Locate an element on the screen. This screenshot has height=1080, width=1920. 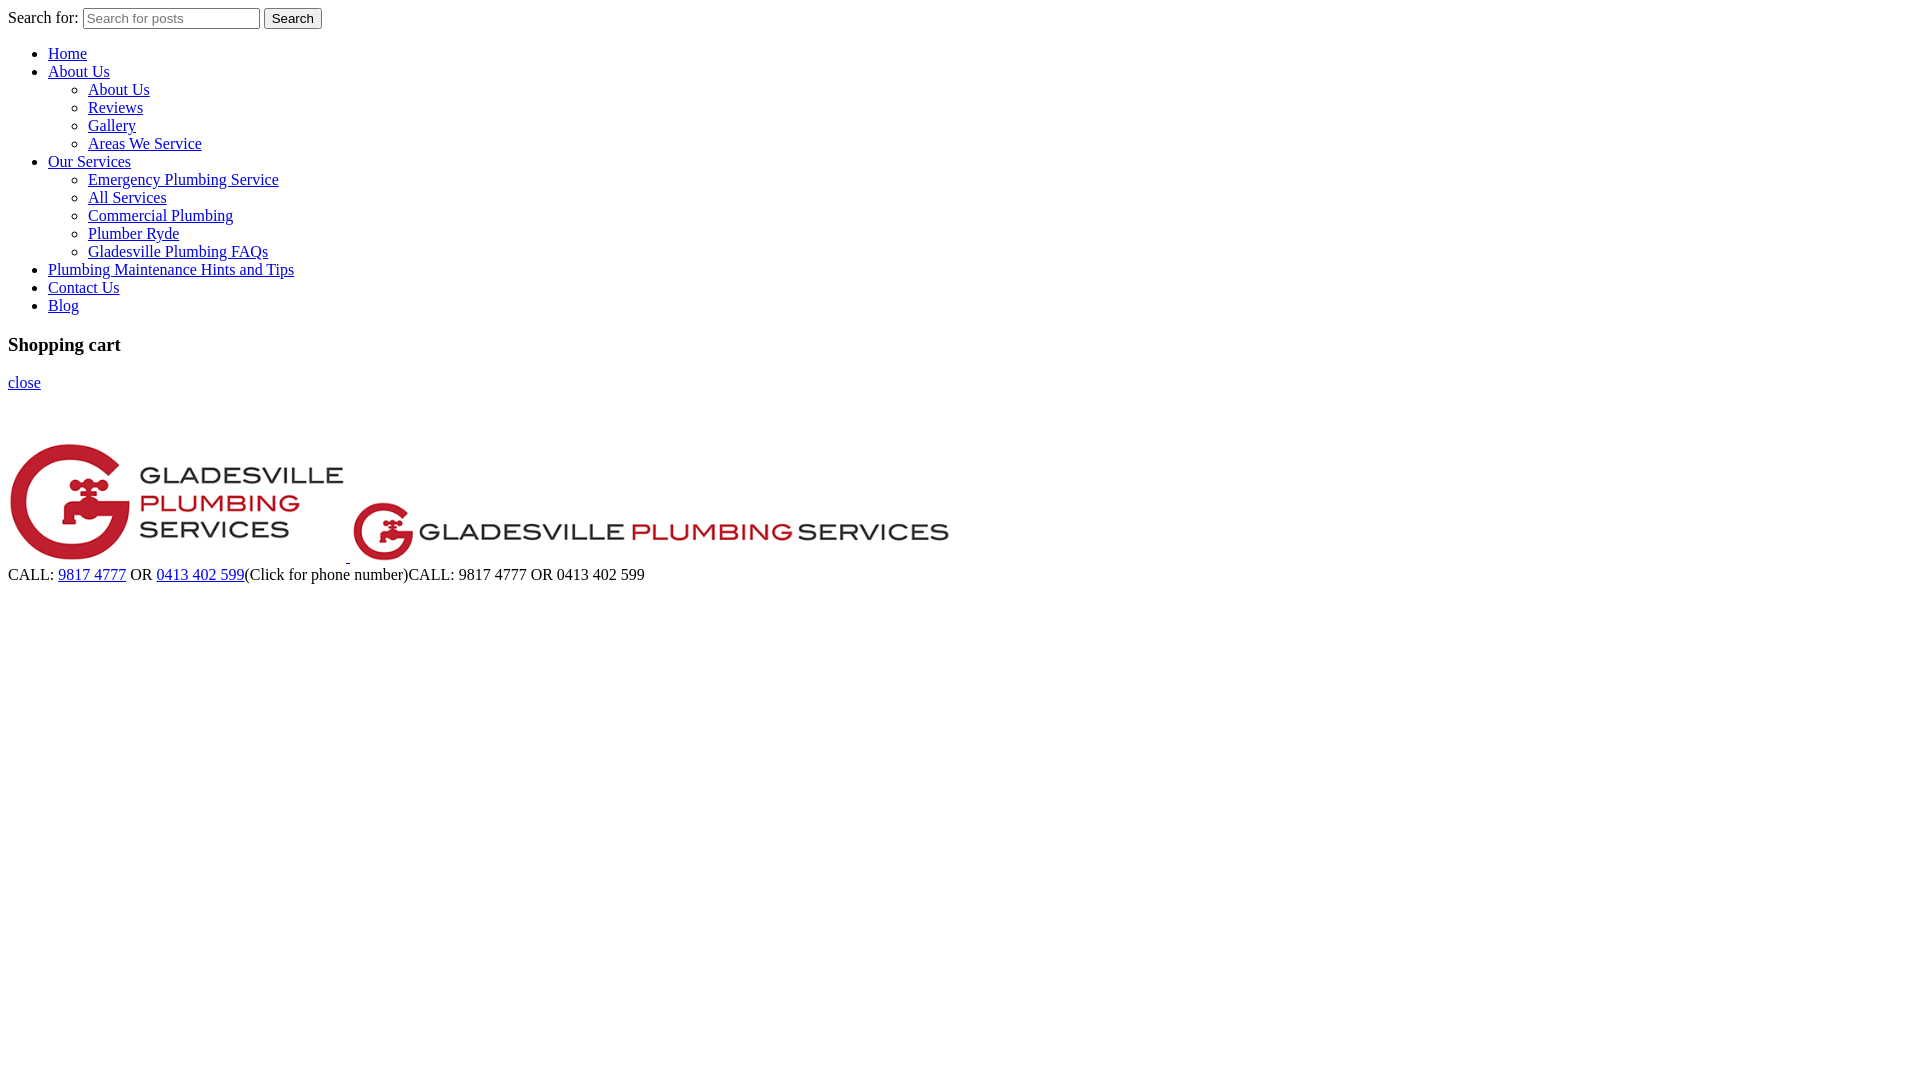
Our Services is located at coordinates (90, 162).